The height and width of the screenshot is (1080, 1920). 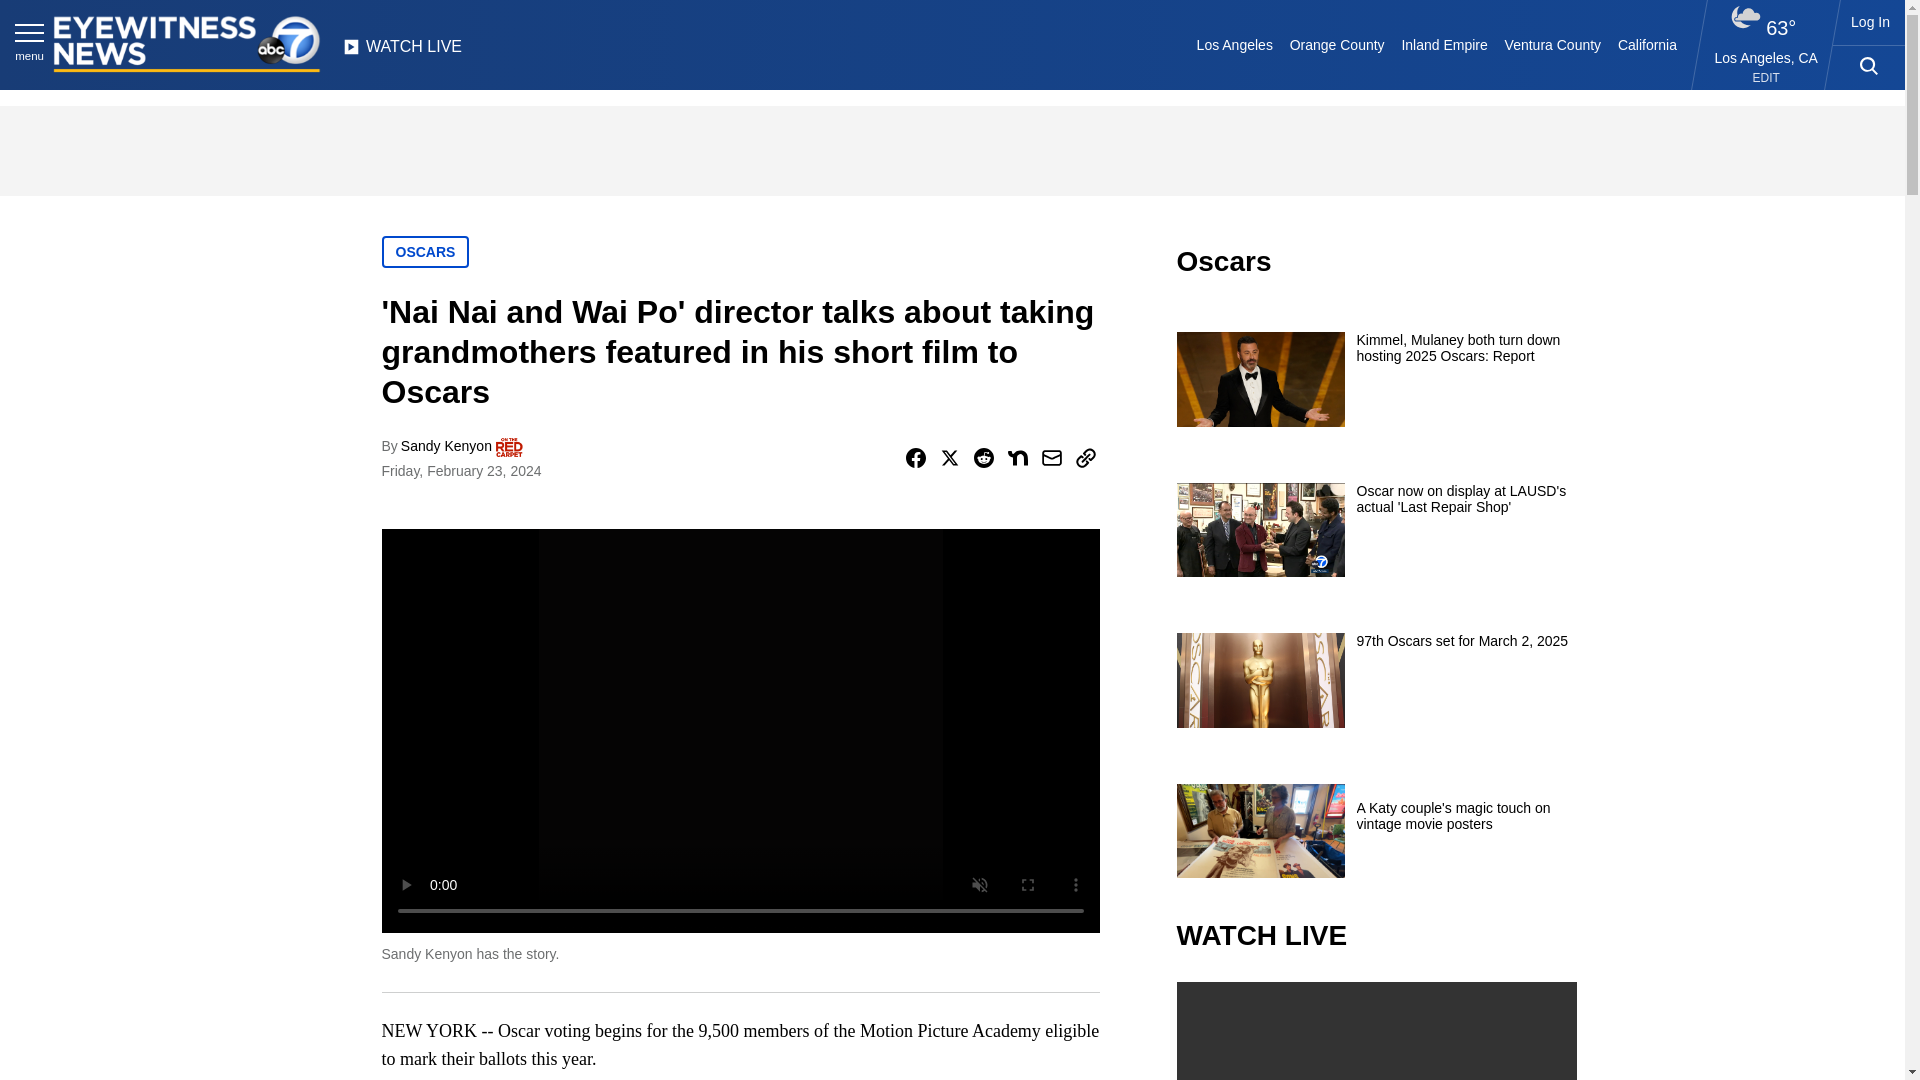 I want to click on Los Angeles, so click(x=1234, y=44).